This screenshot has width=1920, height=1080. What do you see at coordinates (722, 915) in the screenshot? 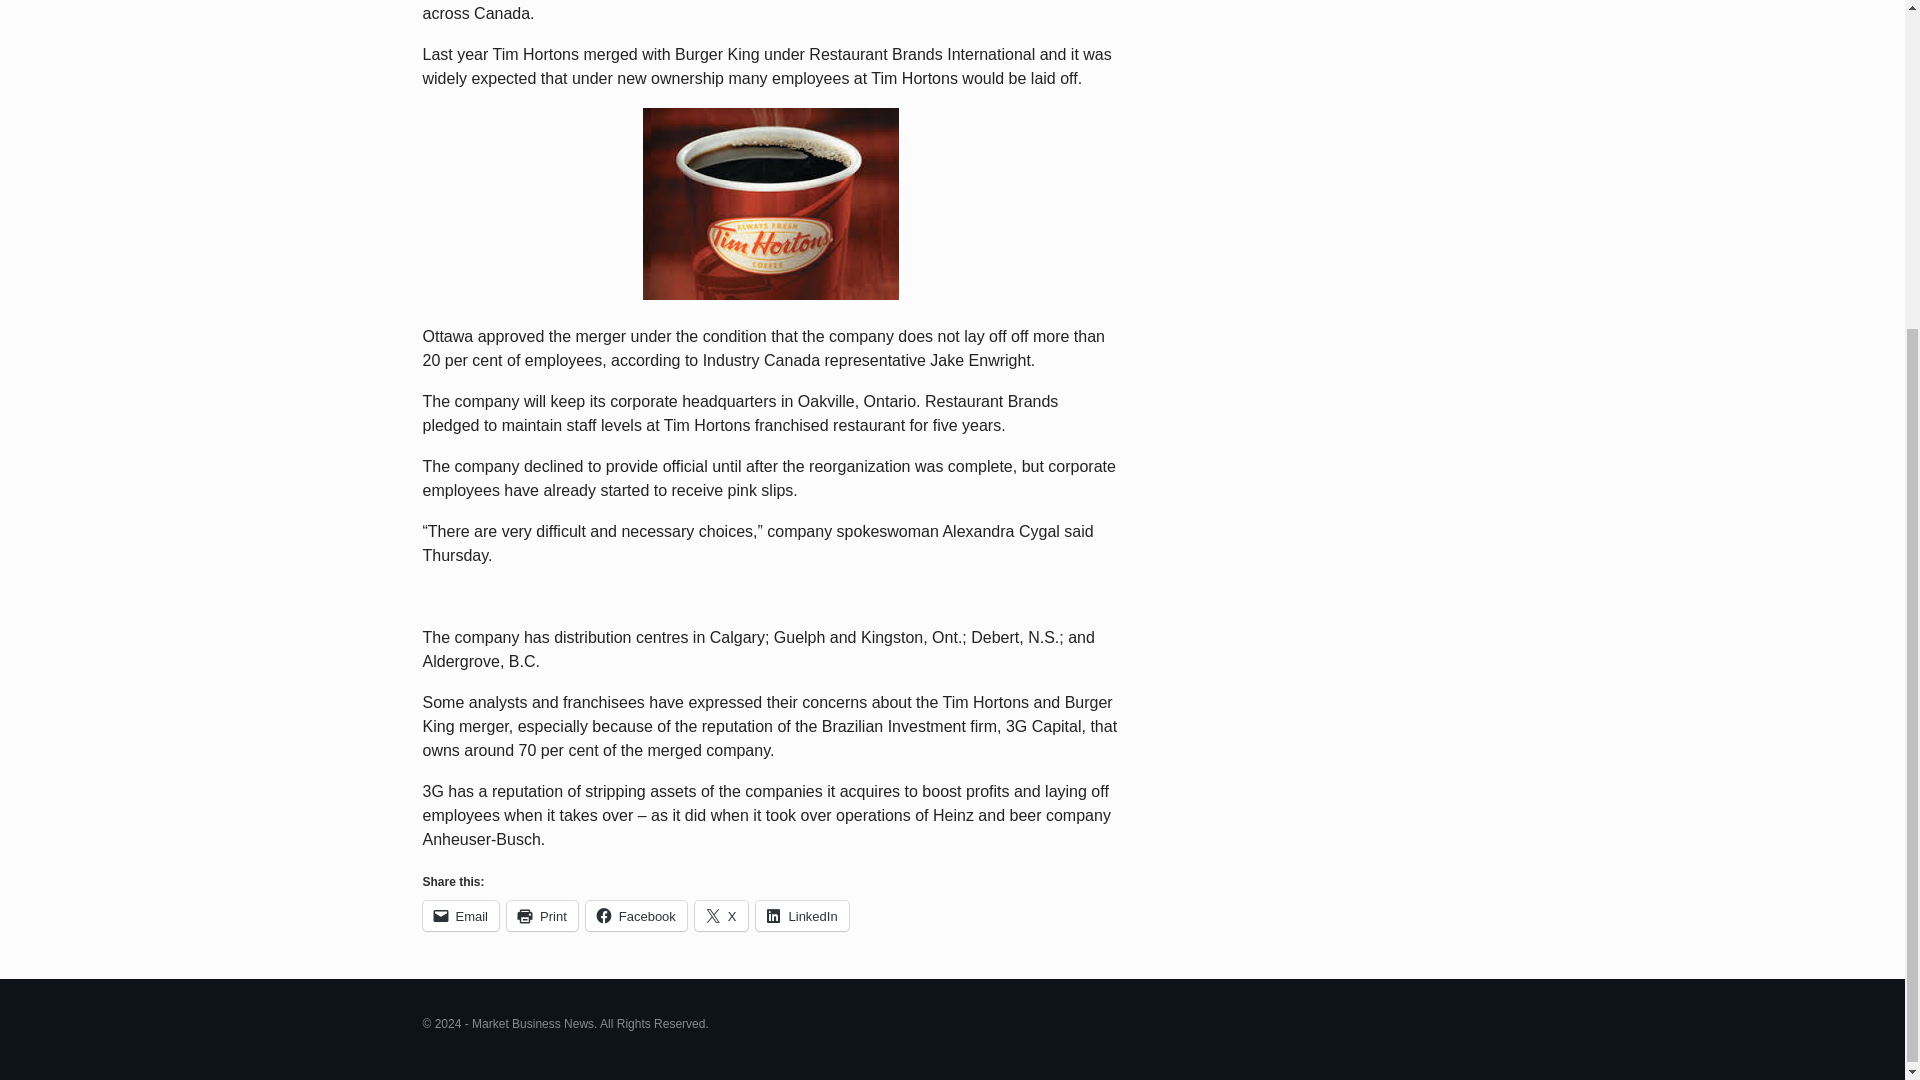
I see `X` at bounding box center [722, 915].